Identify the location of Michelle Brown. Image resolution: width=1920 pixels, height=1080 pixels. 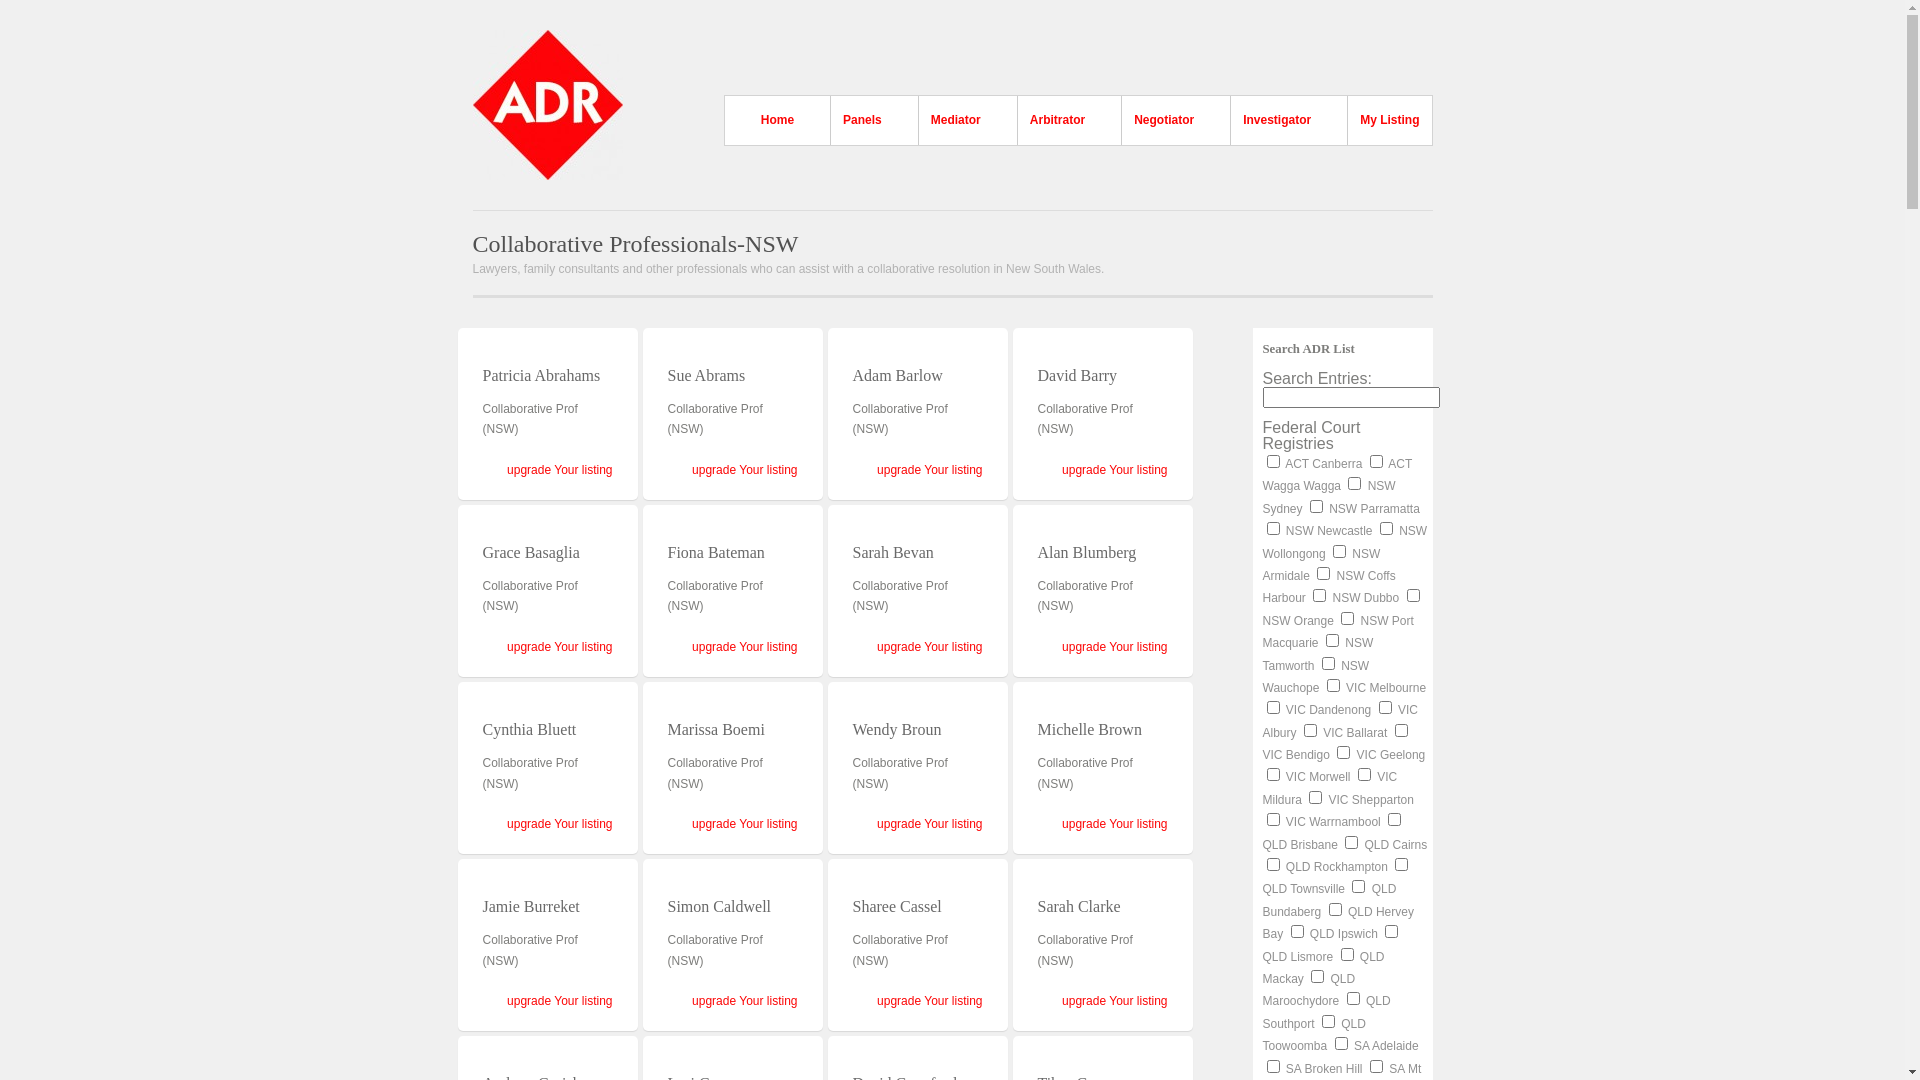
(1090, 730).